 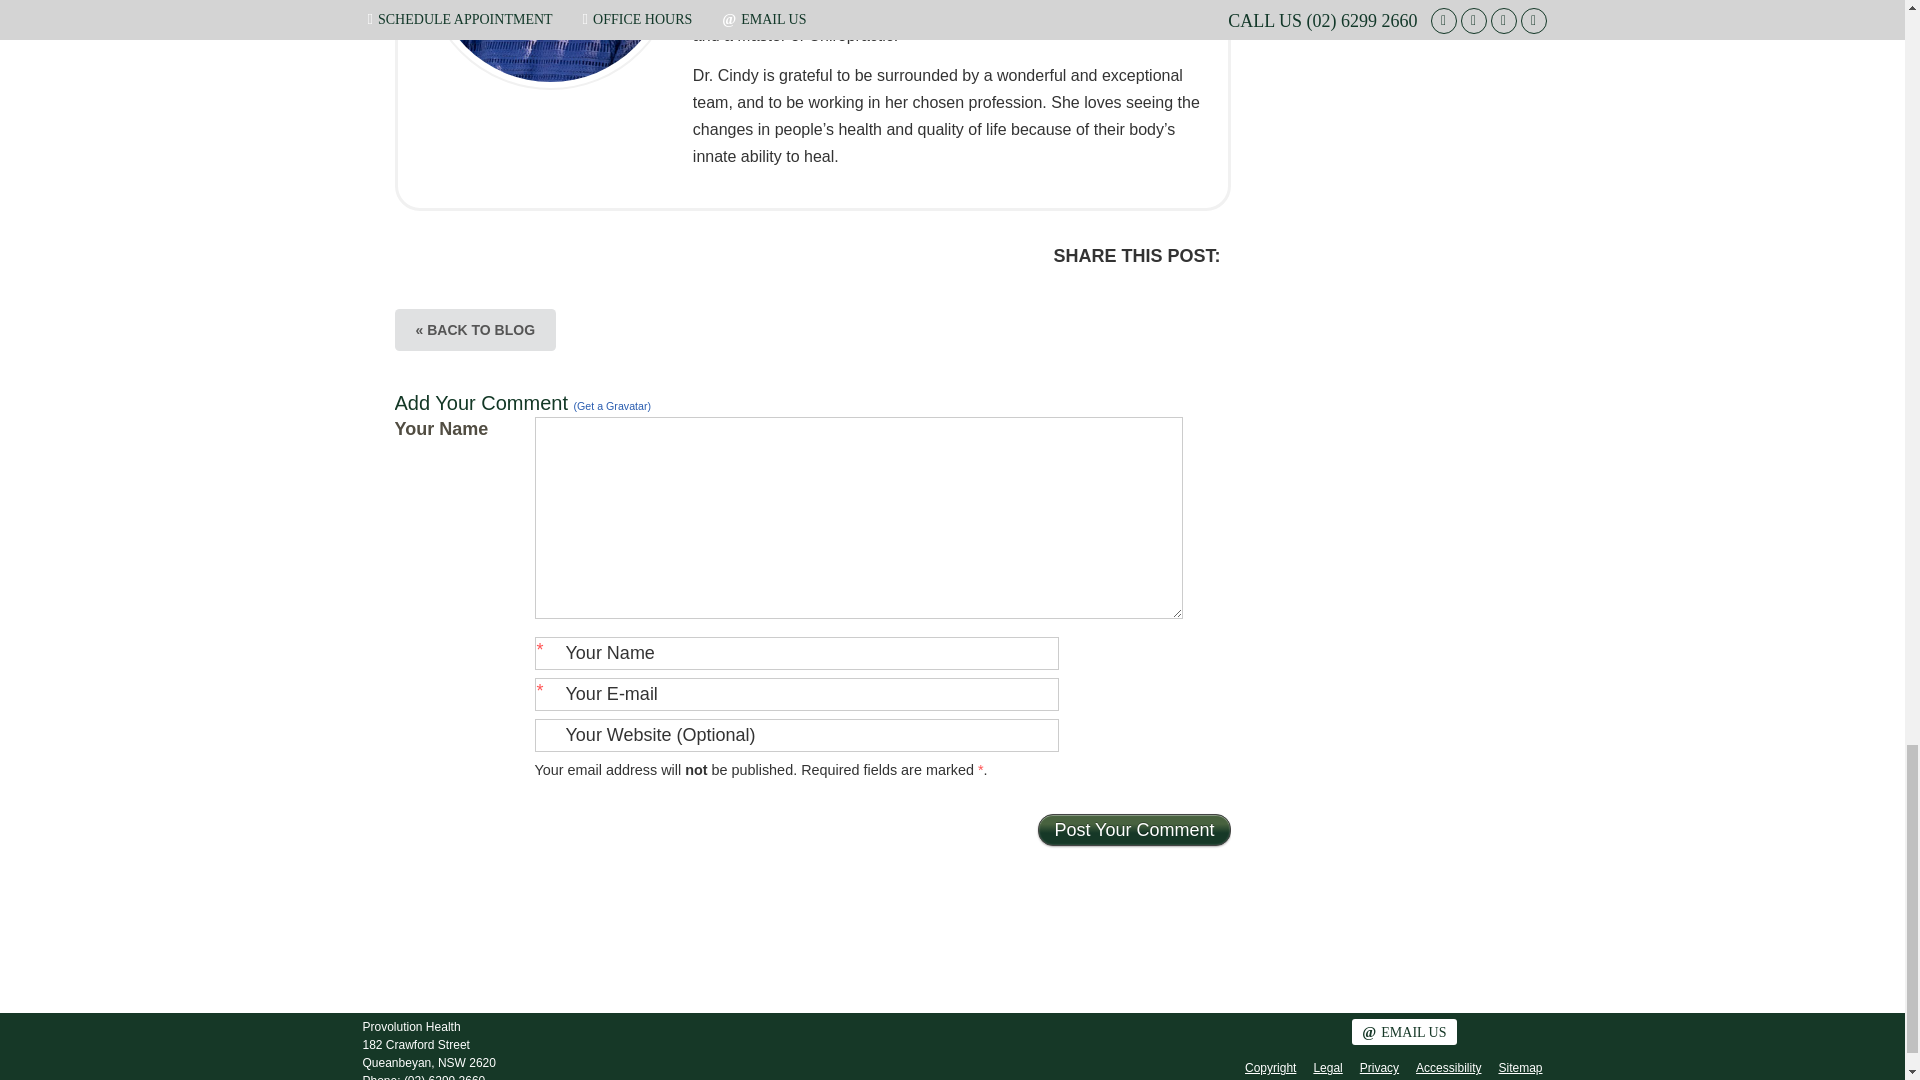 I want to click on Post Your Comment, so click(x=1134, y=830).